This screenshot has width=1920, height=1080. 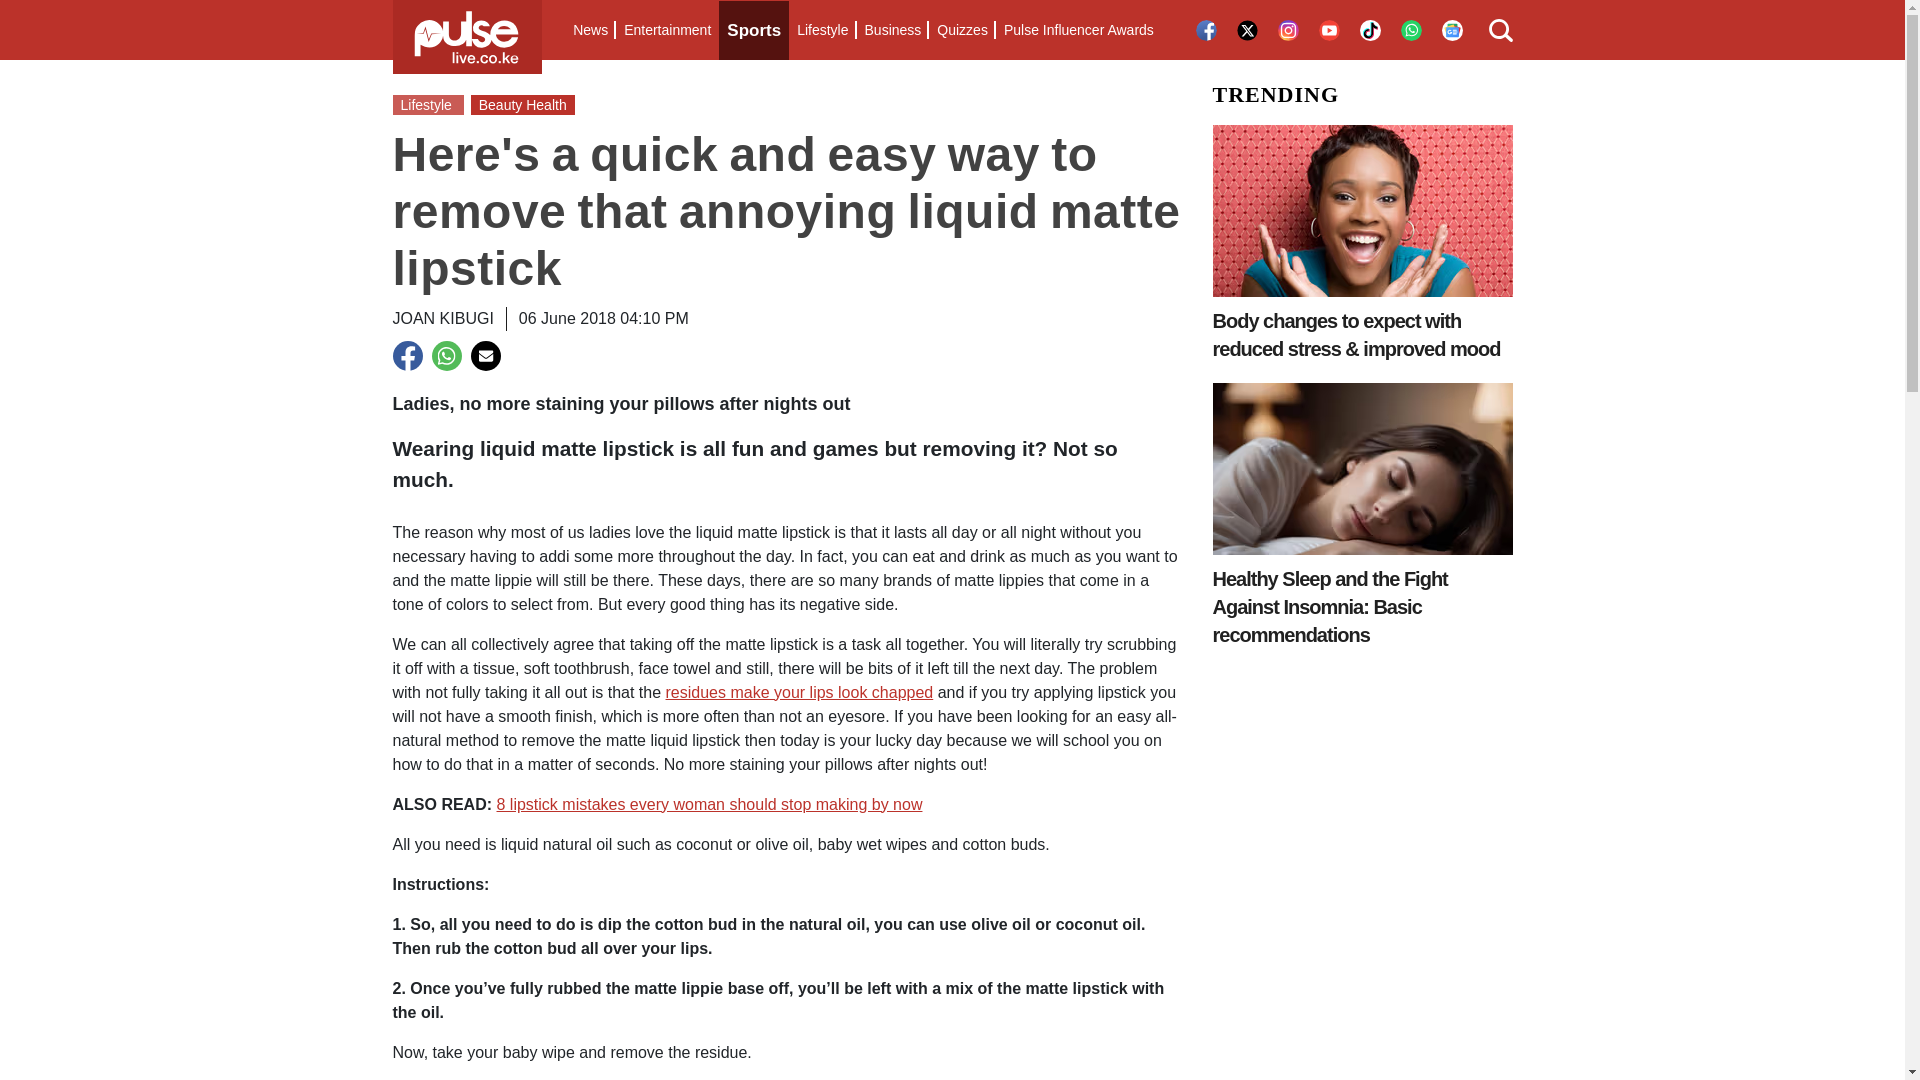 What do you see at coordinates (667, 30) in the screenshot?
I see `Entertainment` at bounding box center [667, 30].